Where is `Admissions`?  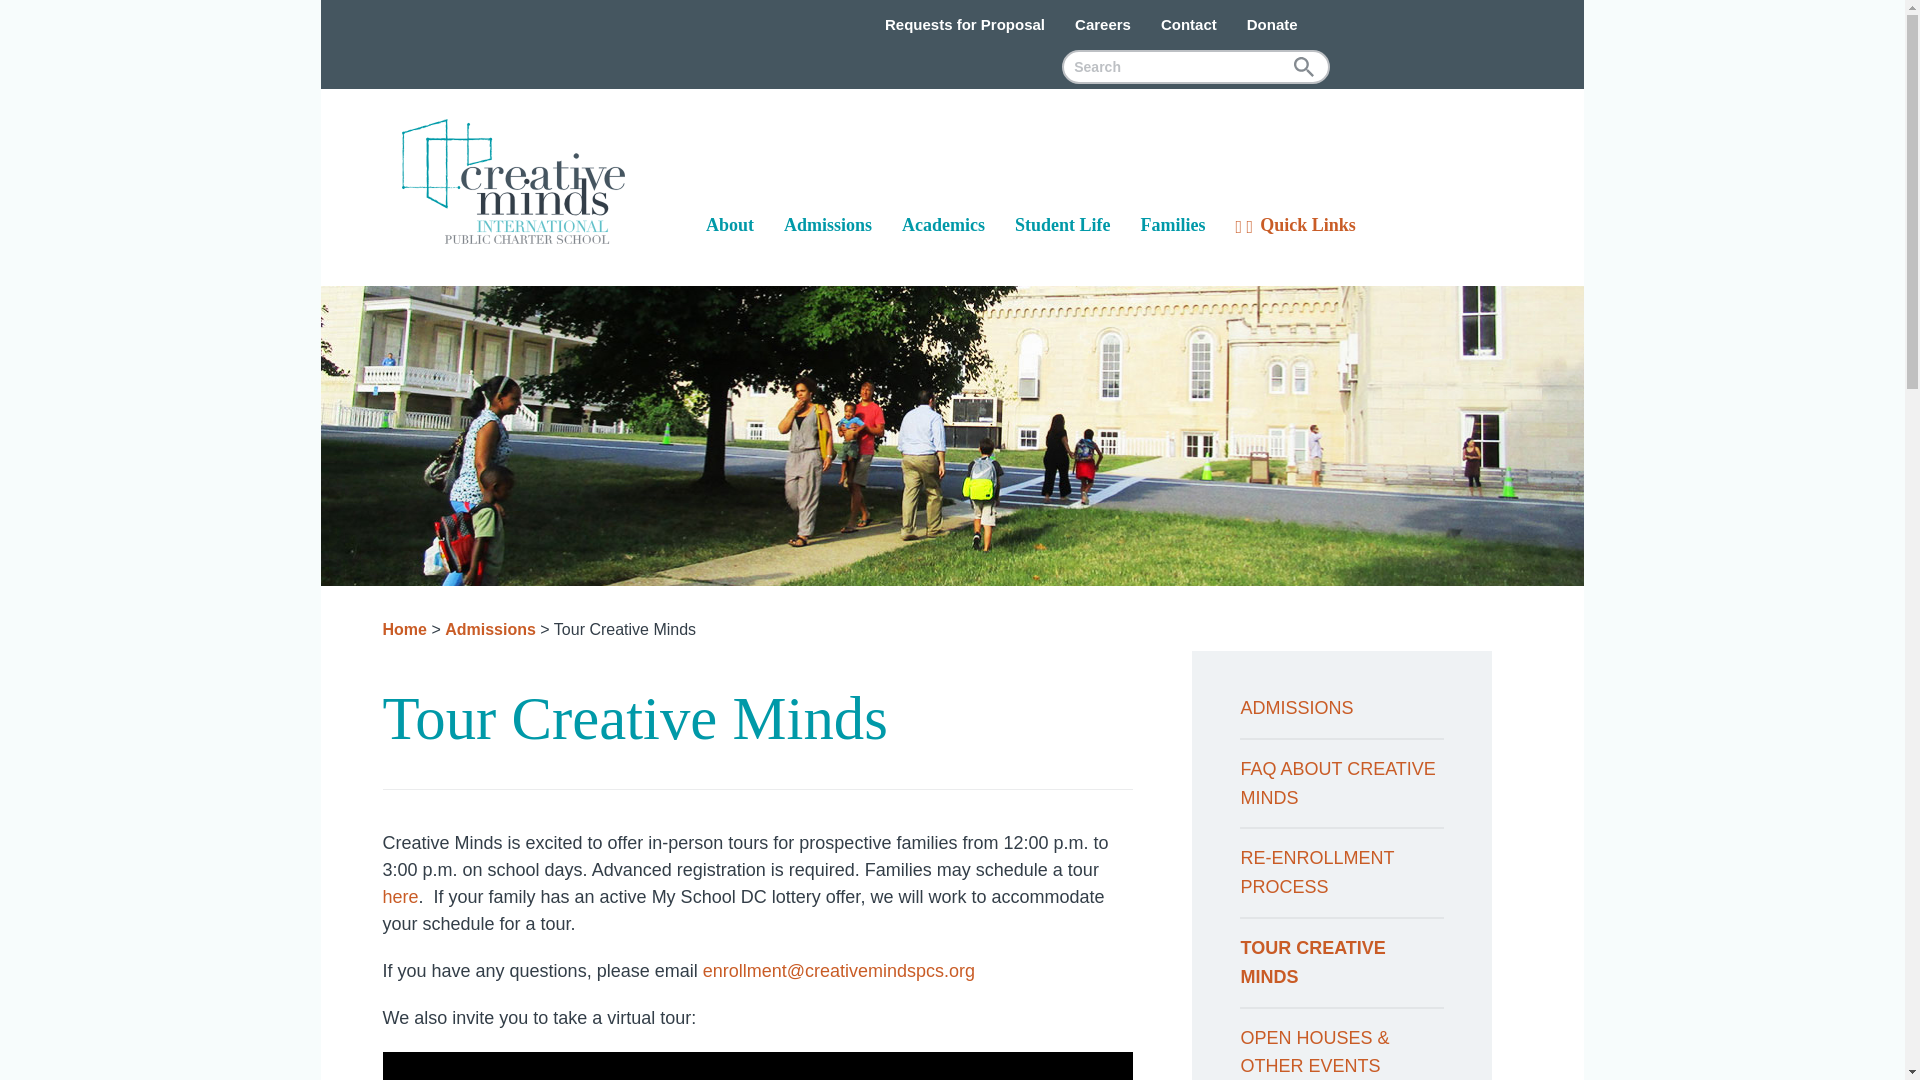
Admissions is located at coordinates (828, 224).